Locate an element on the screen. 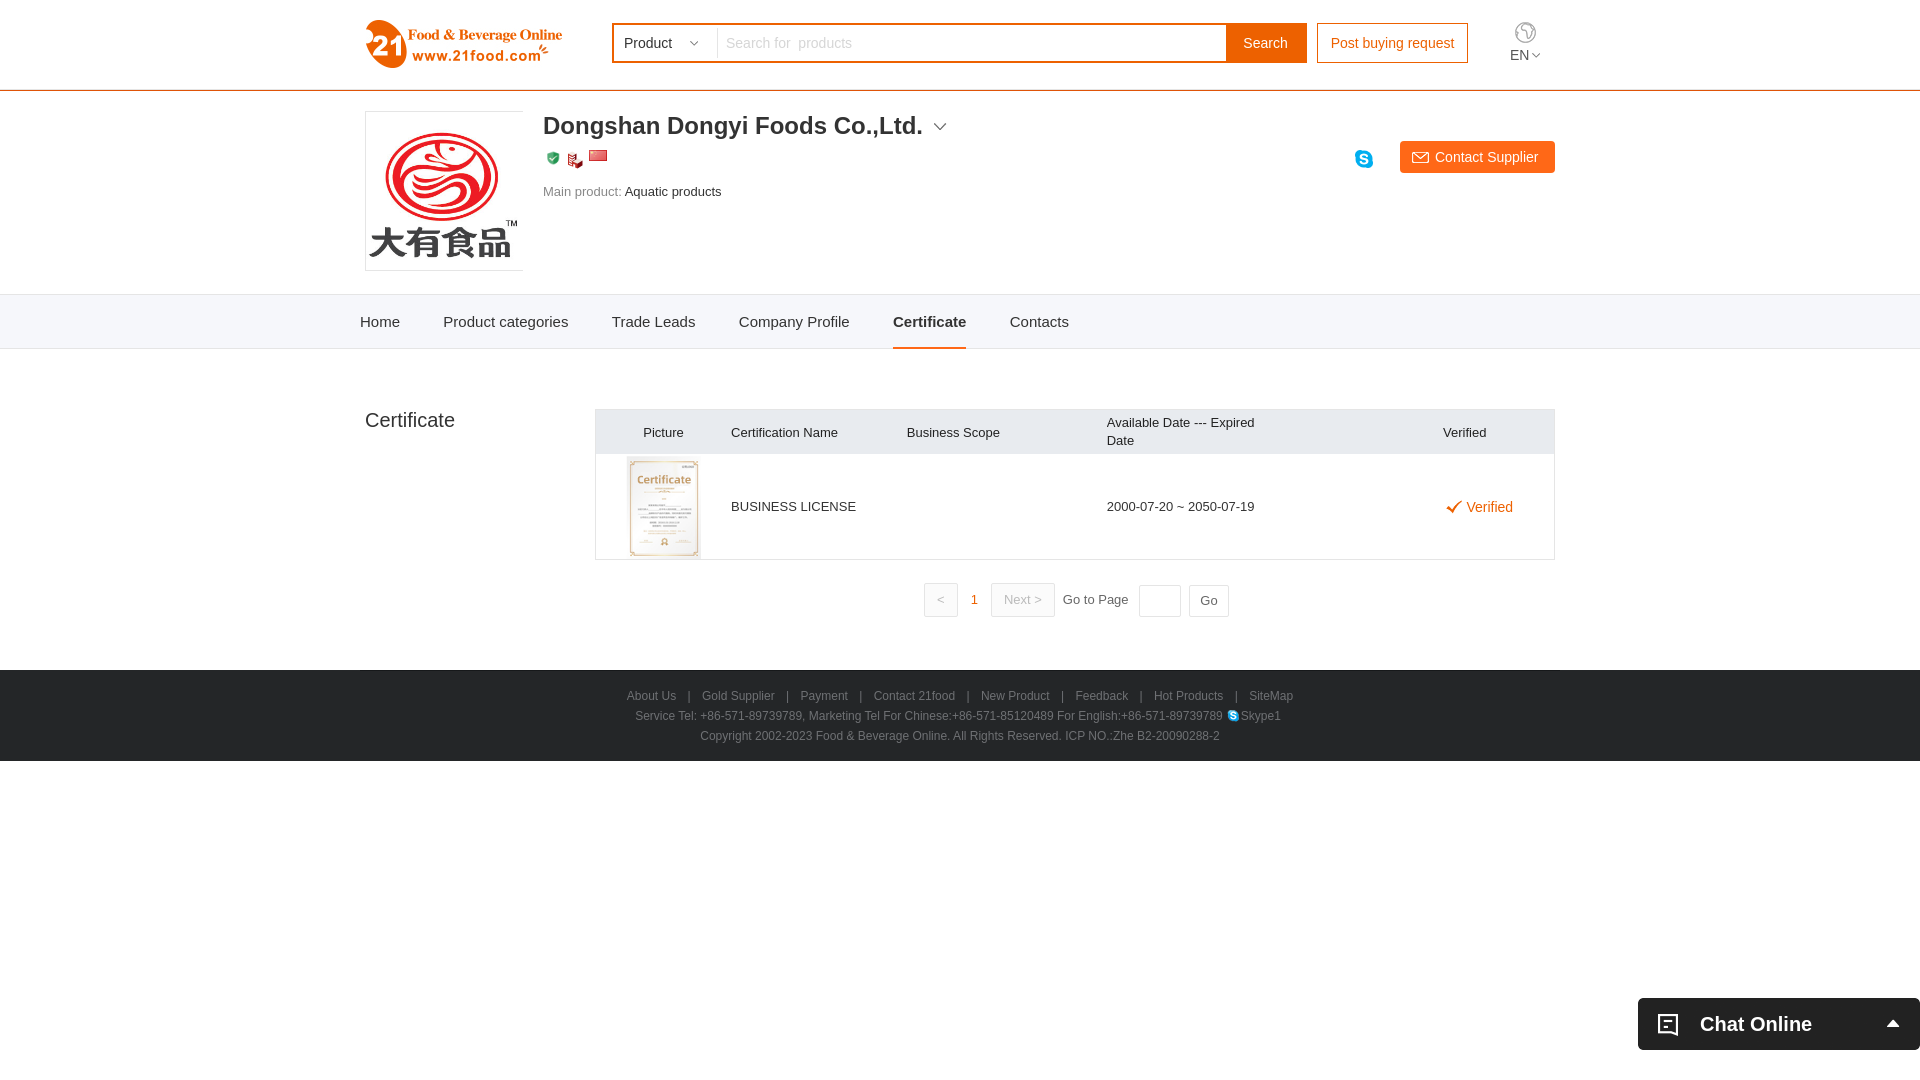 The height and width of the screenshot is (1080, 1920). Search is located at coordinates (1266, 43).